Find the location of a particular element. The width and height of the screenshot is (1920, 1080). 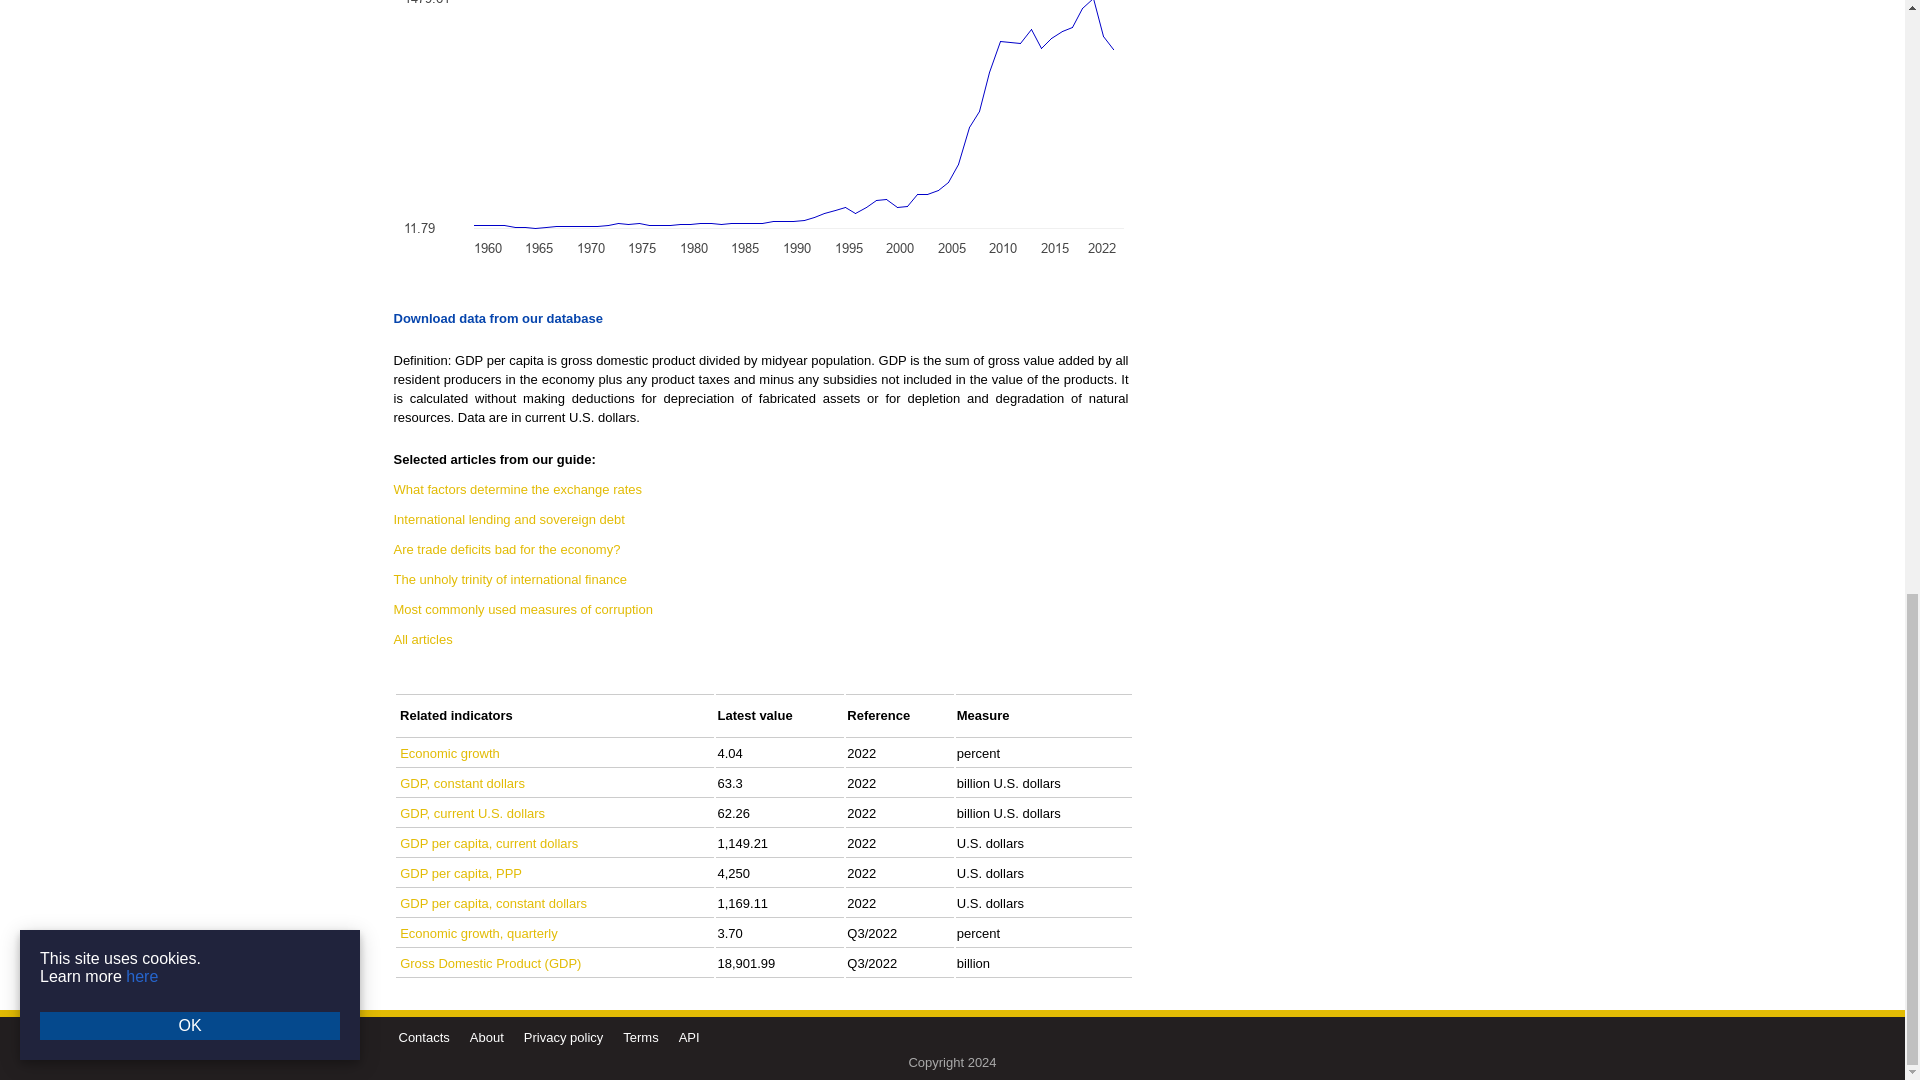

Download data from our database is located at coordinates (498, 318).